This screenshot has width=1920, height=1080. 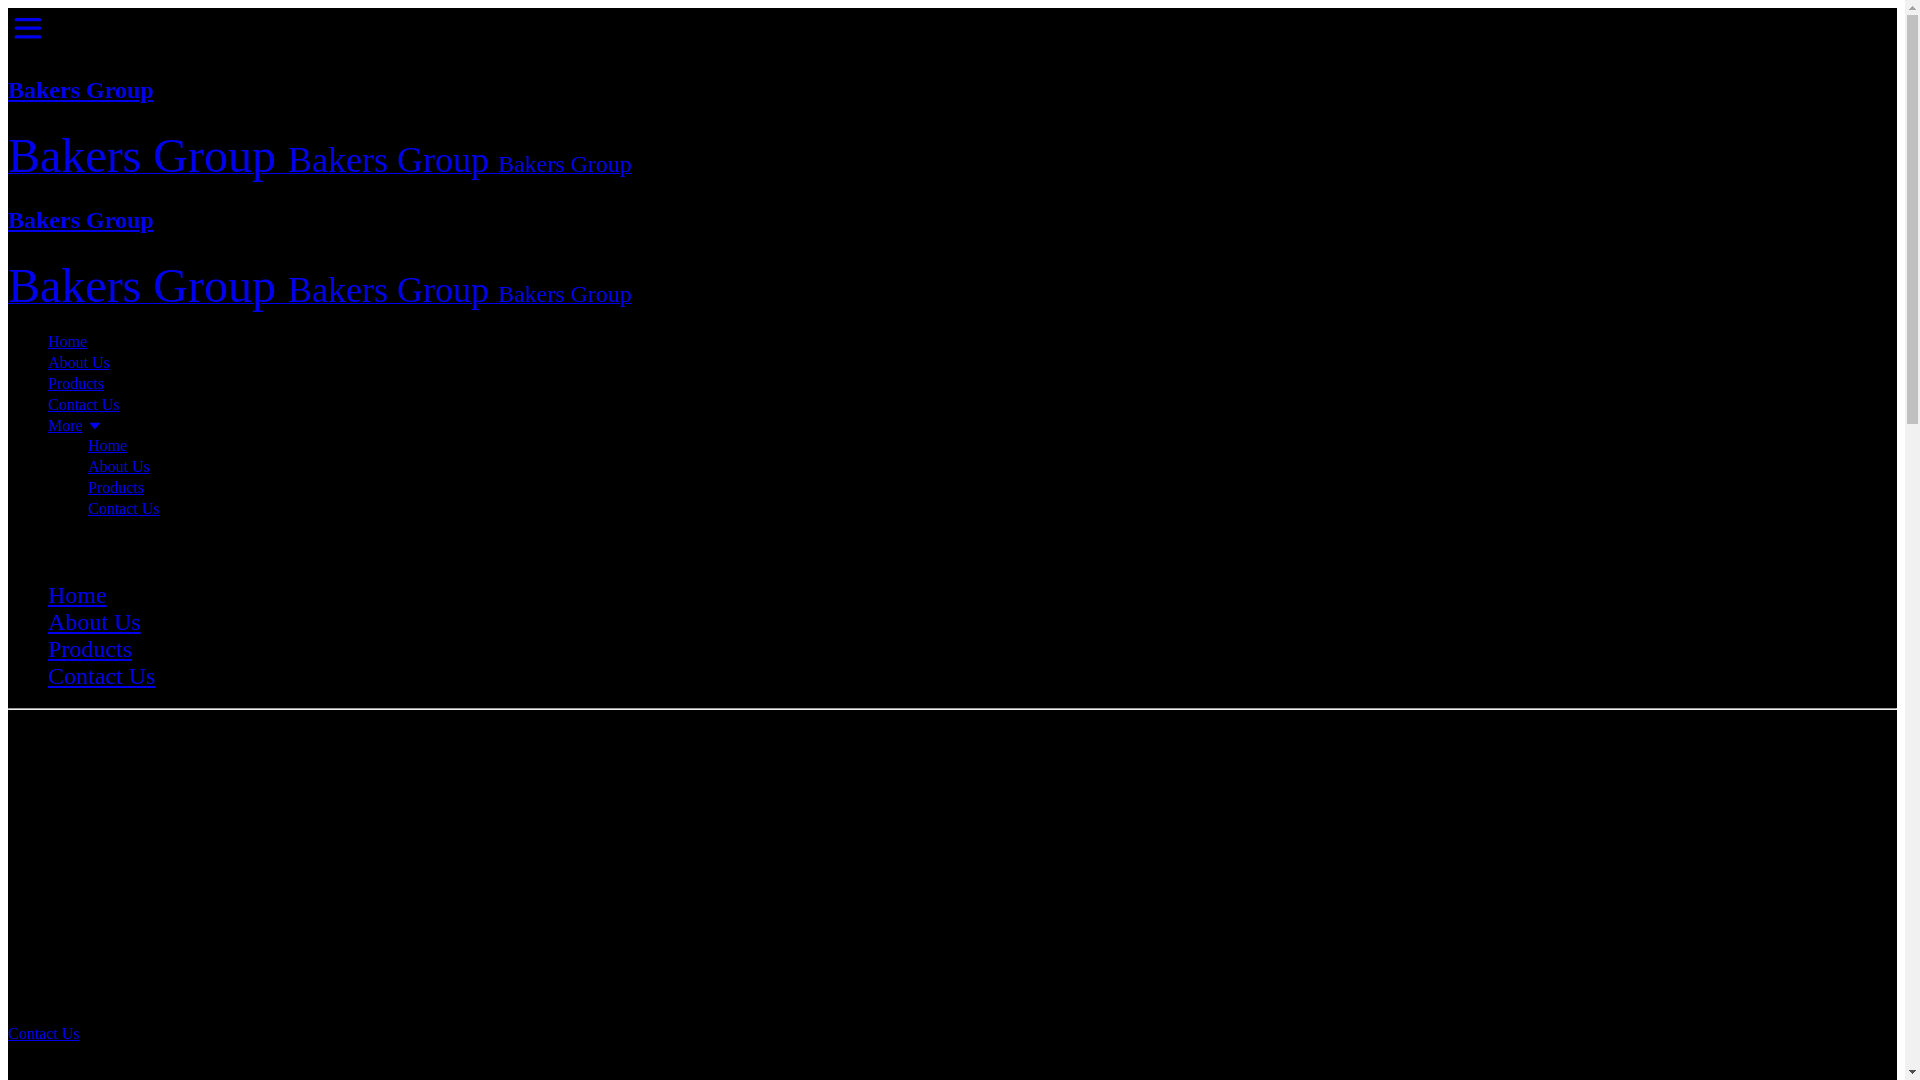 What do you see at coordinates (68, 342) in the screenshot?
I see `Home` at bounding box center [68, 342].